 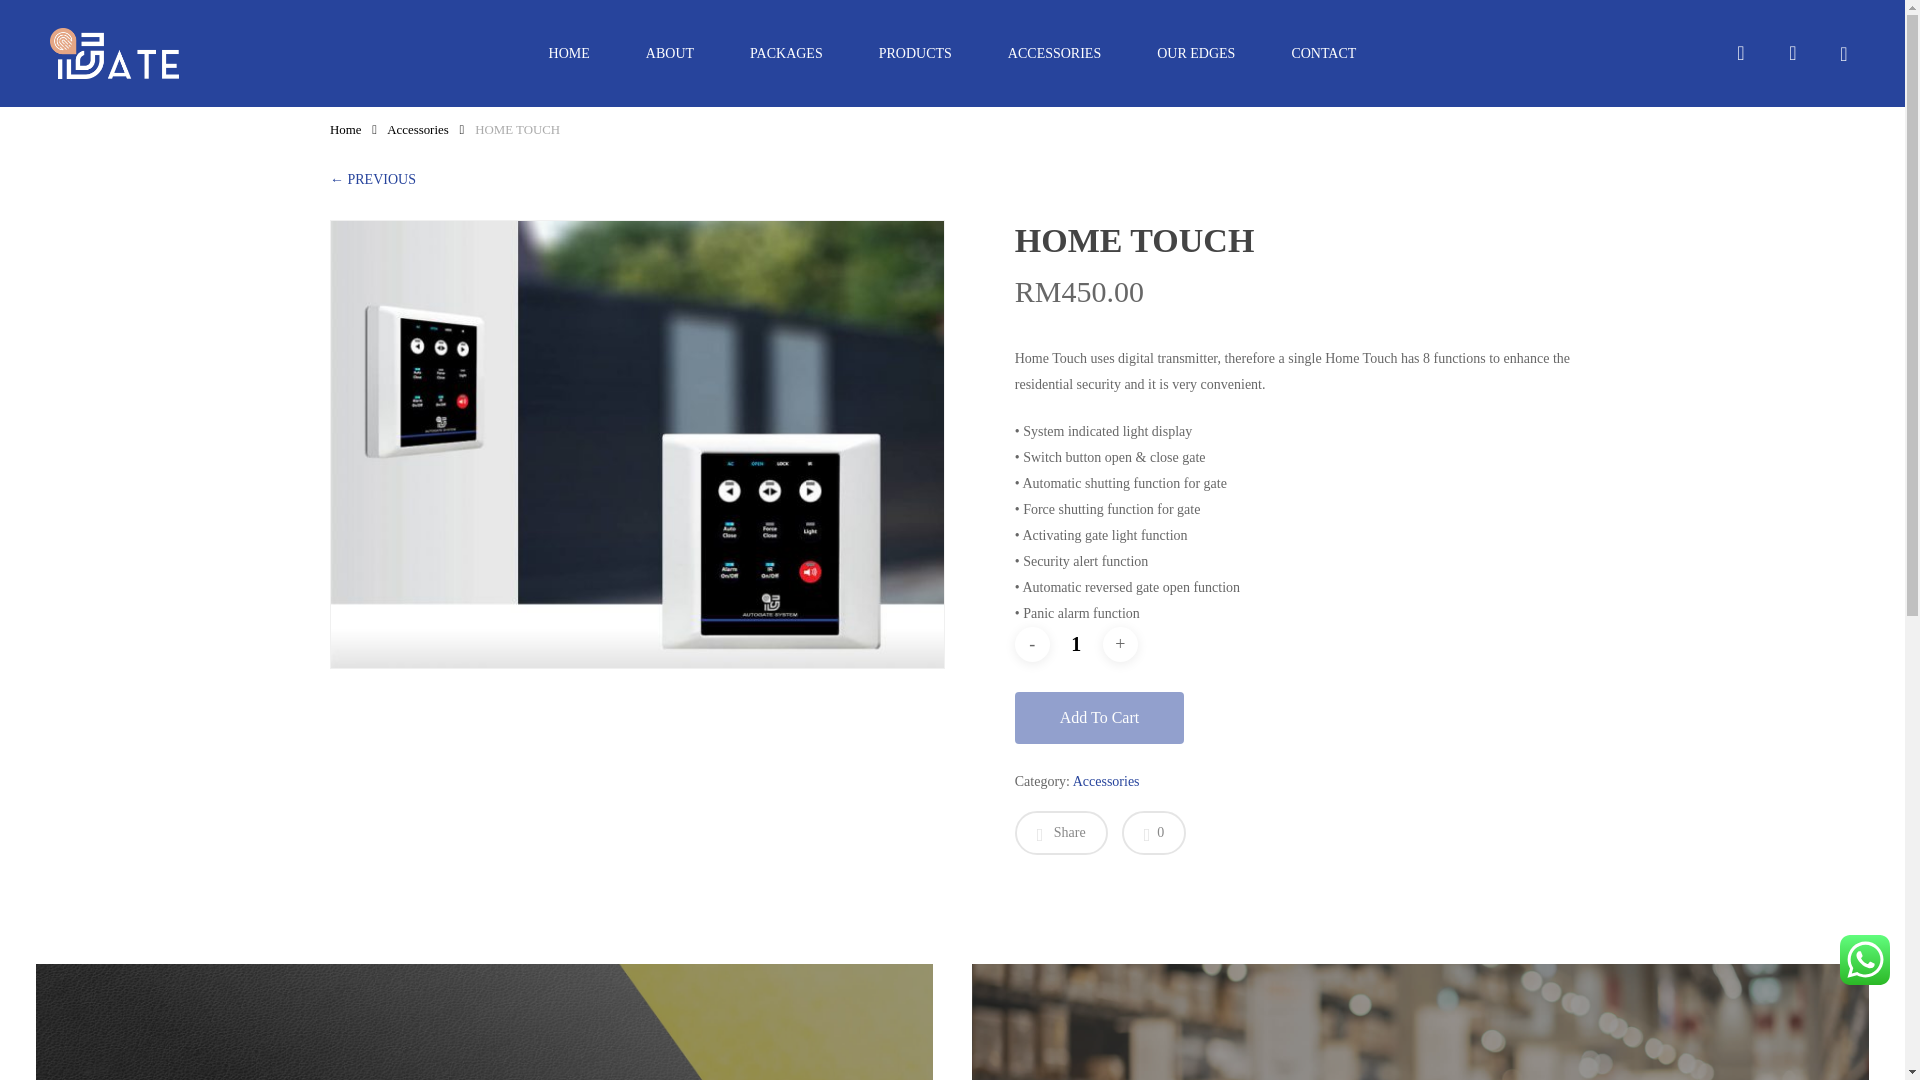 What do you see at coordinates (1100, 718) in the screenshot?
I see `Add To Cart` at bounding box center [1100, 718].